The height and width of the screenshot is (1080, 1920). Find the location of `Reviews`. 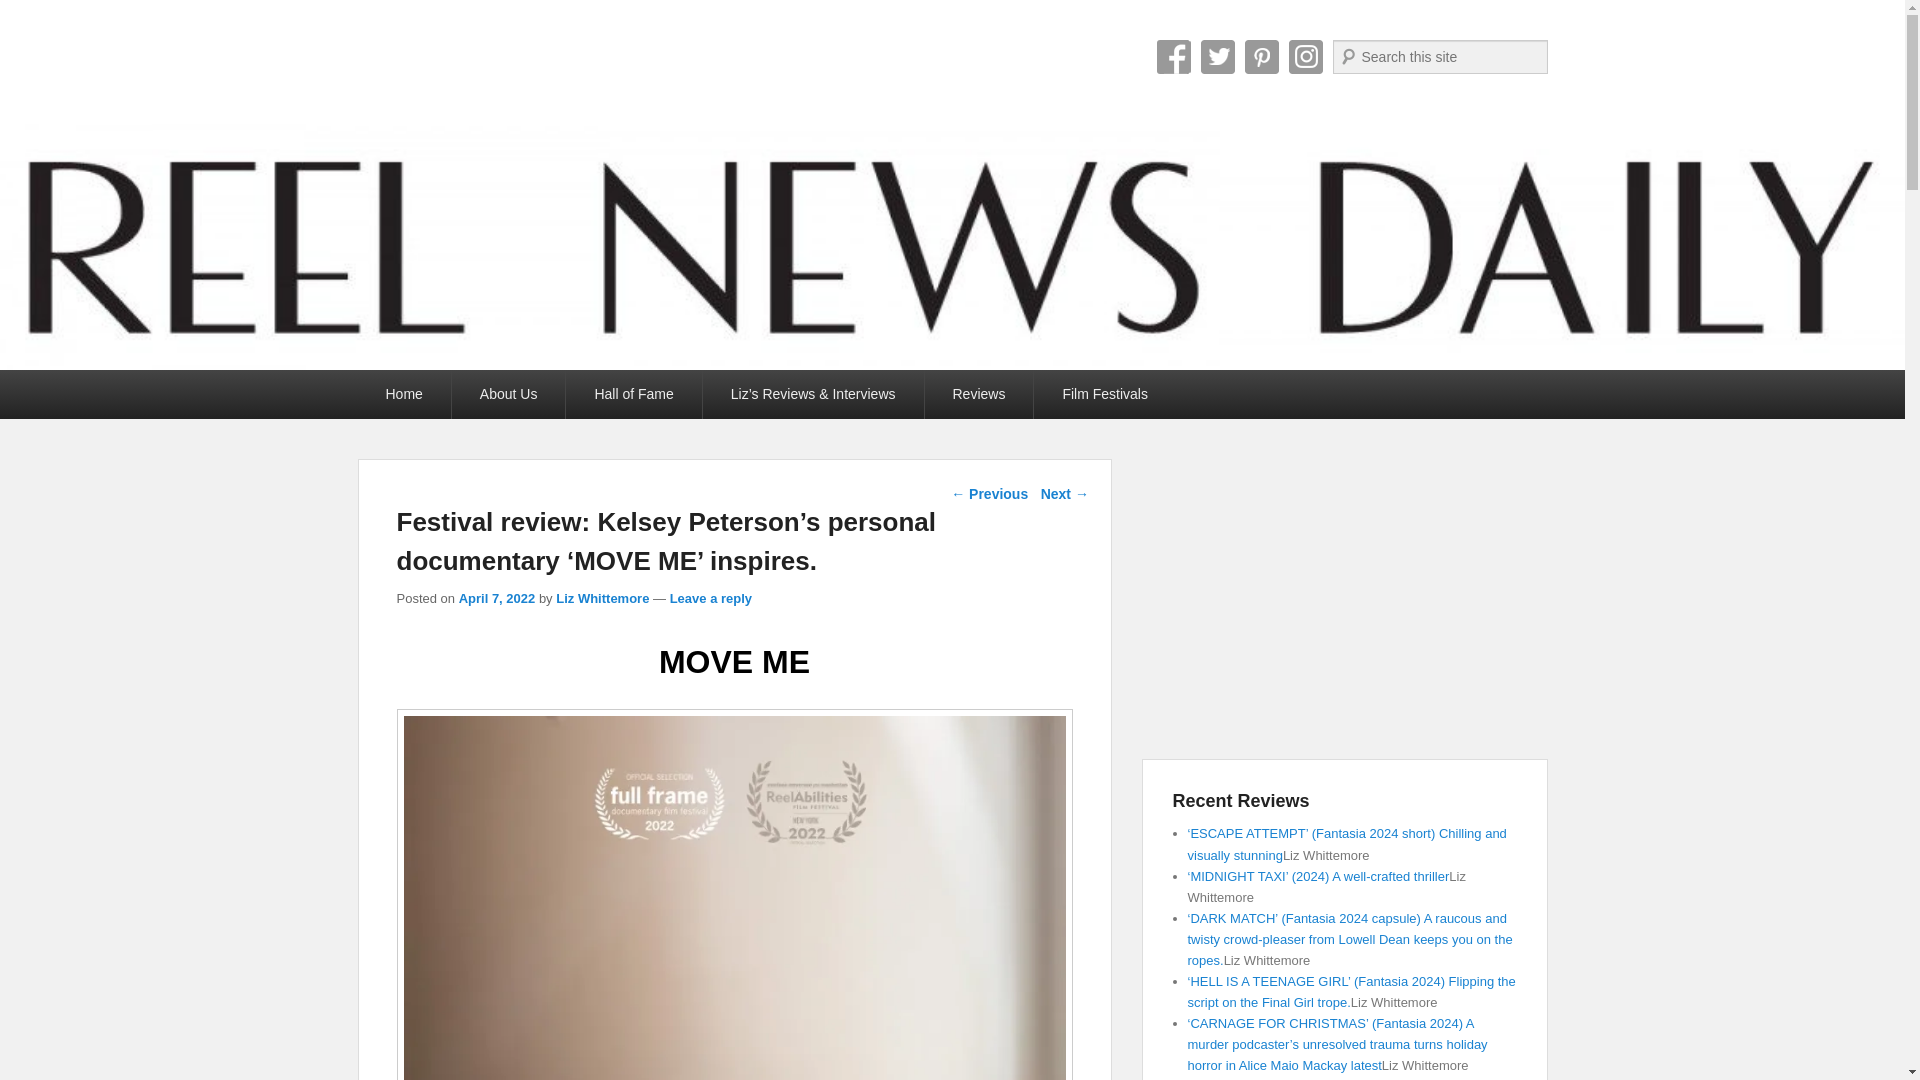

Reviews is located at coordinates (978, 394).